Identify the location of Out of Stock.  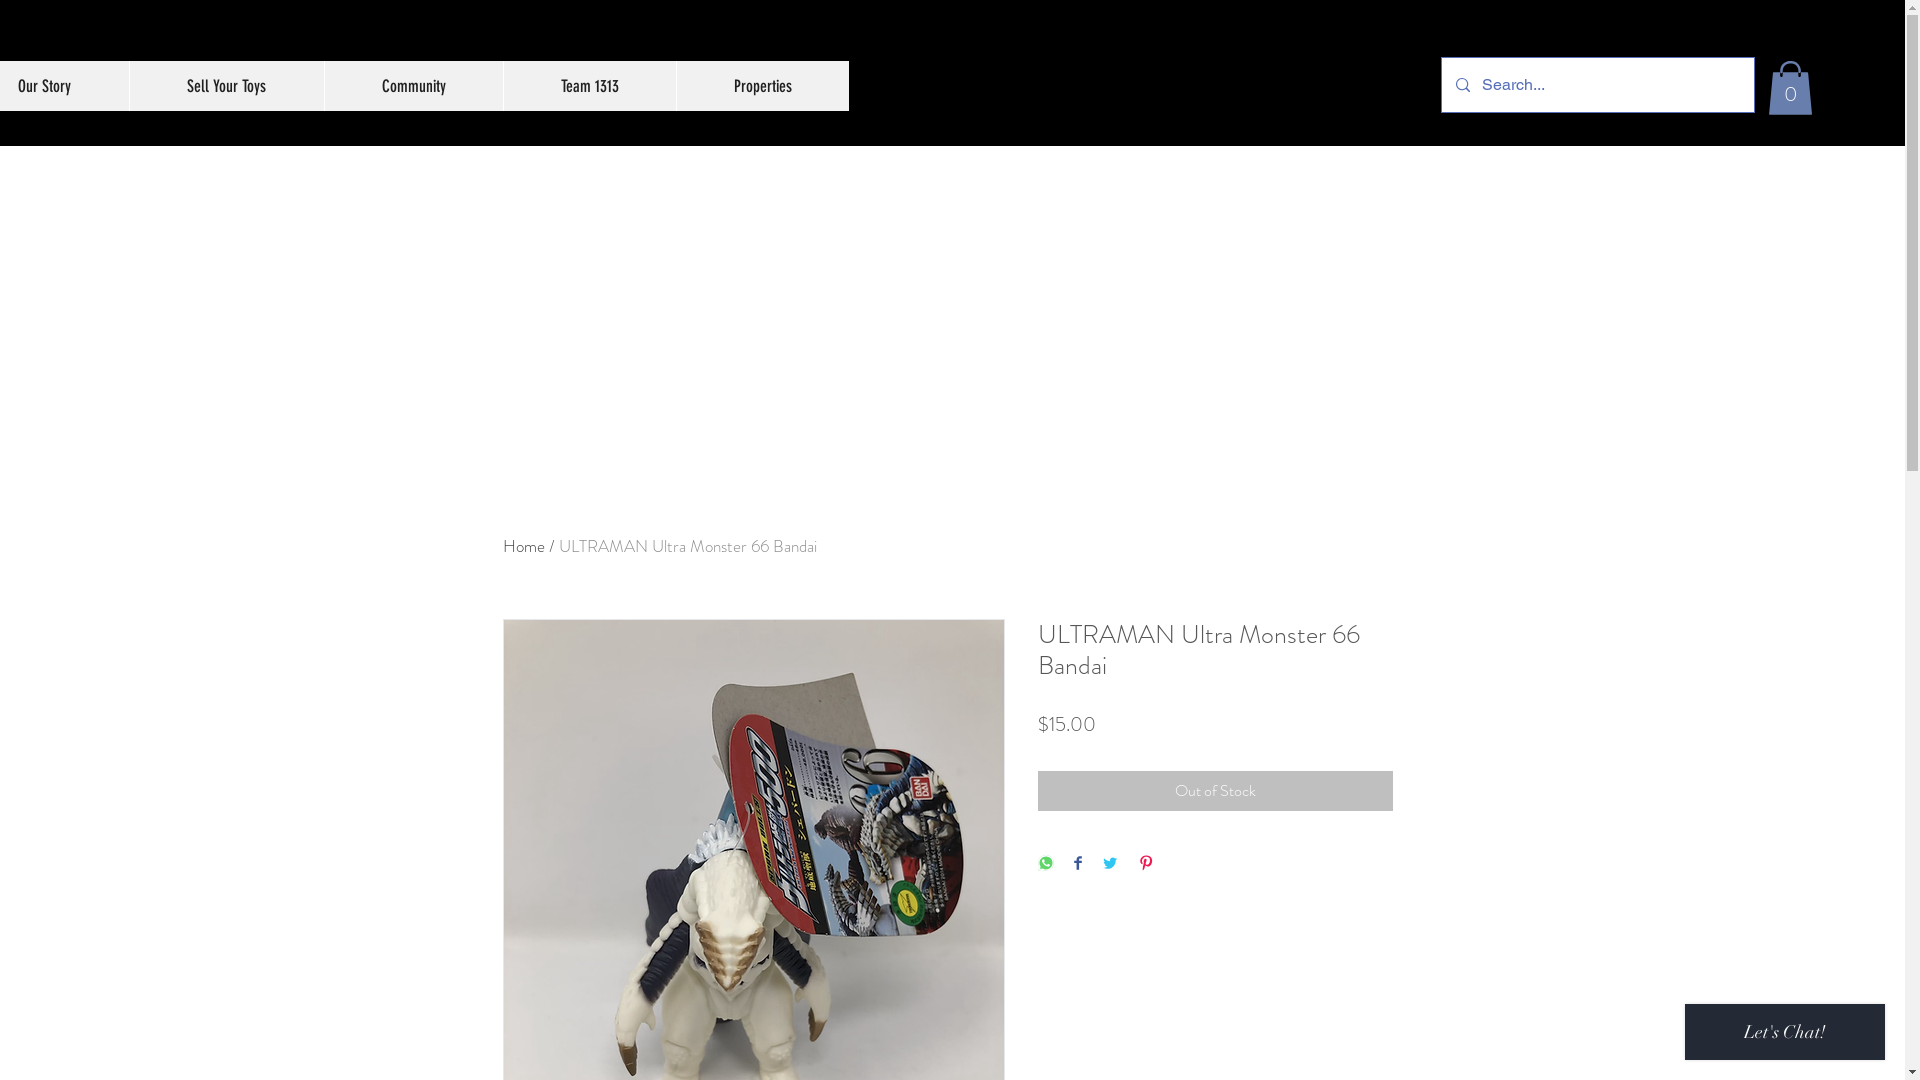
(1216, 791).